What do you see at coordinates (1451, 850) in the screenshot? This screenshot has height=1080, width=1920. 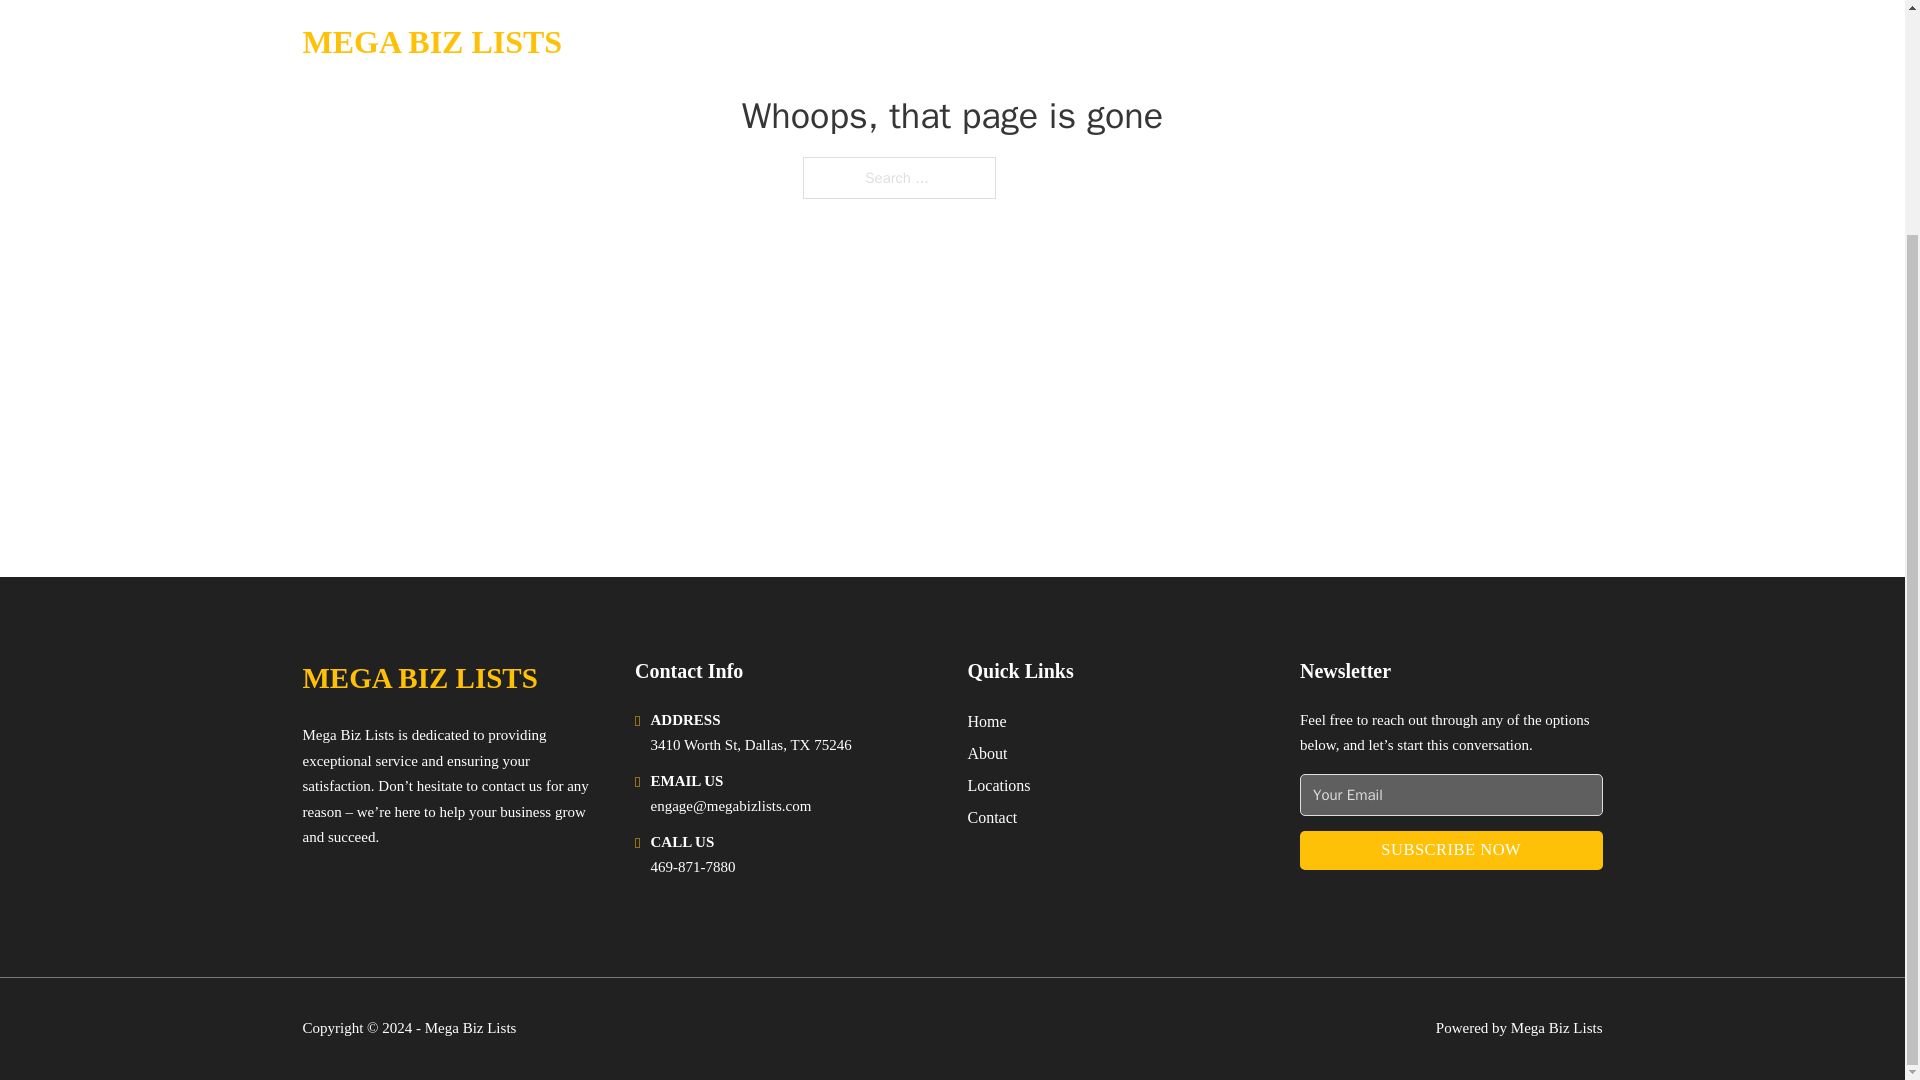 I see `SUBSCRIBE NOW` at bounding box center [1451, 850].